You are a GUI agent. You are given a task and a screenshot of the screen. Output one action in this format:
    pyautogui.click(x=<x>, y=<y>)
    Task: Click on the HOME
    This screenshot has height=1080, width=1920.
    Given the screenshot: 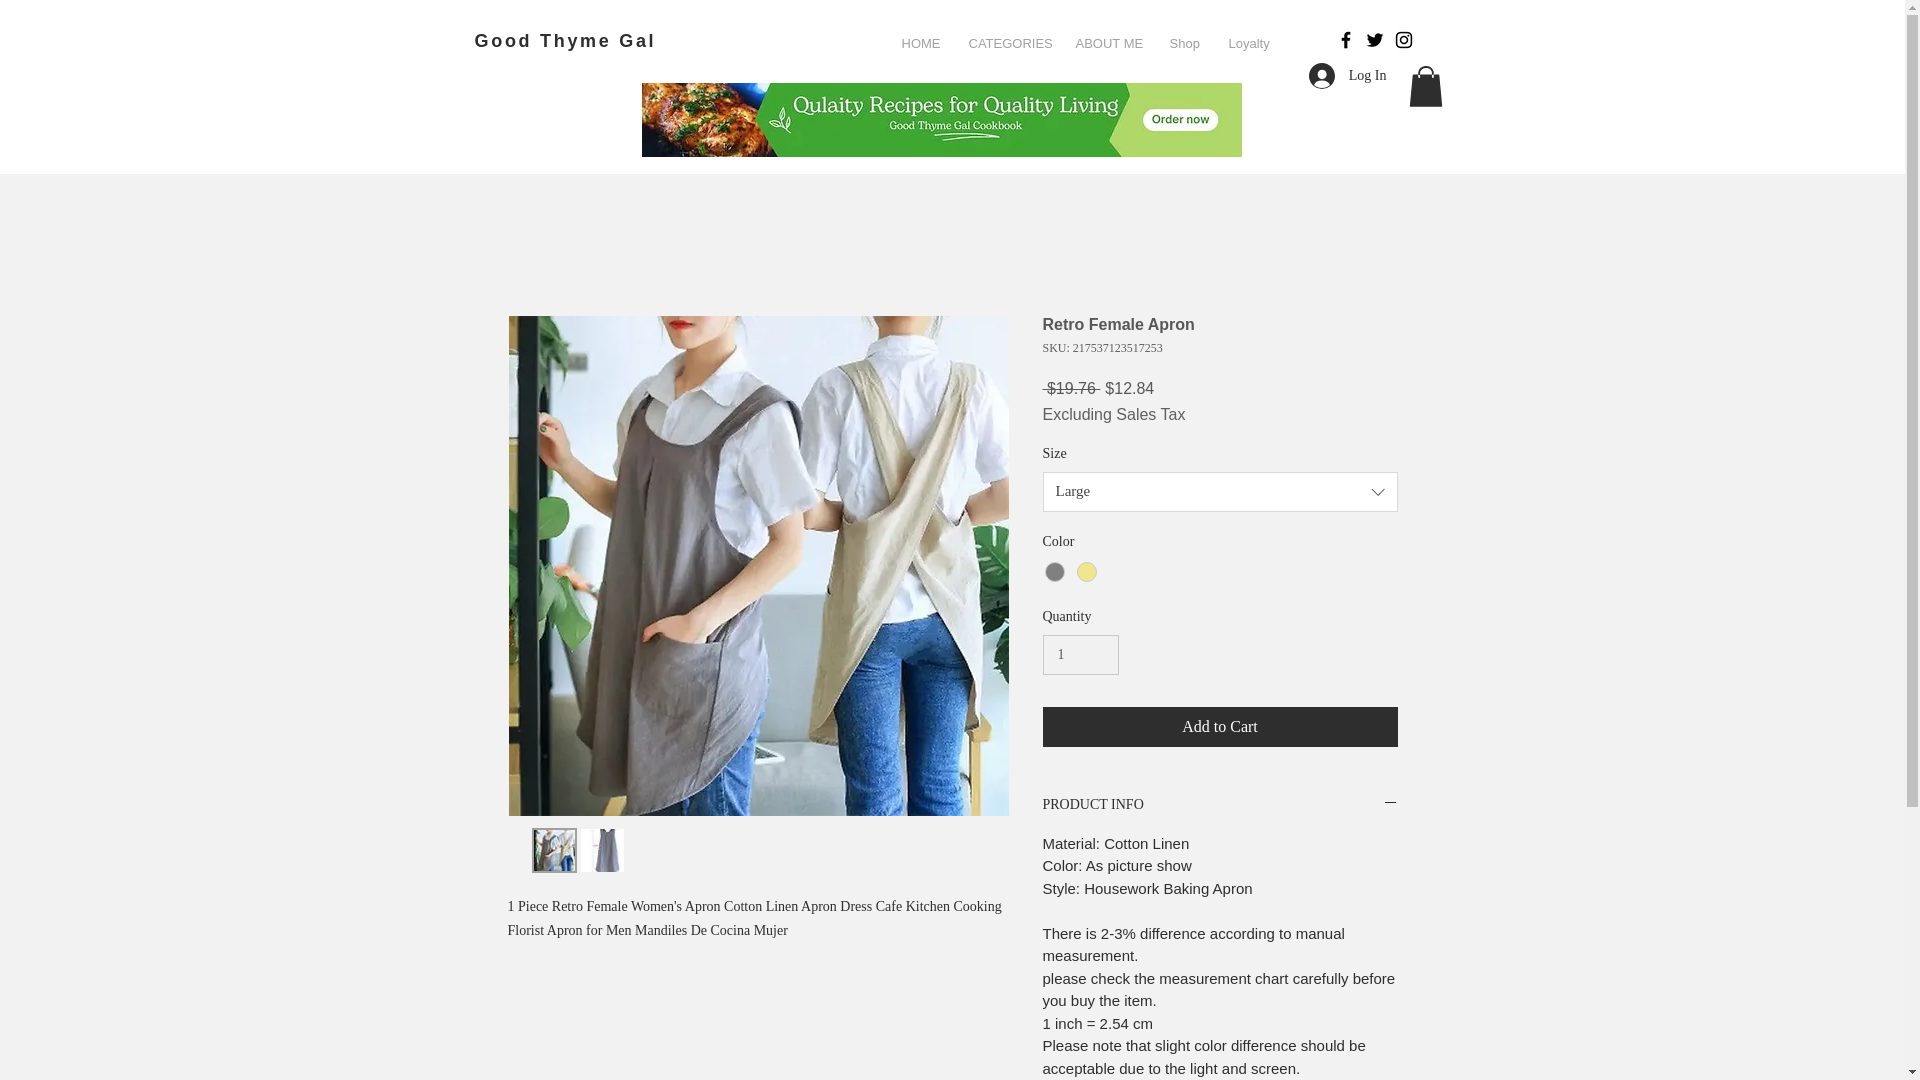 What is the action you would take?
    pyautogui.click(x=918, y=44)
    